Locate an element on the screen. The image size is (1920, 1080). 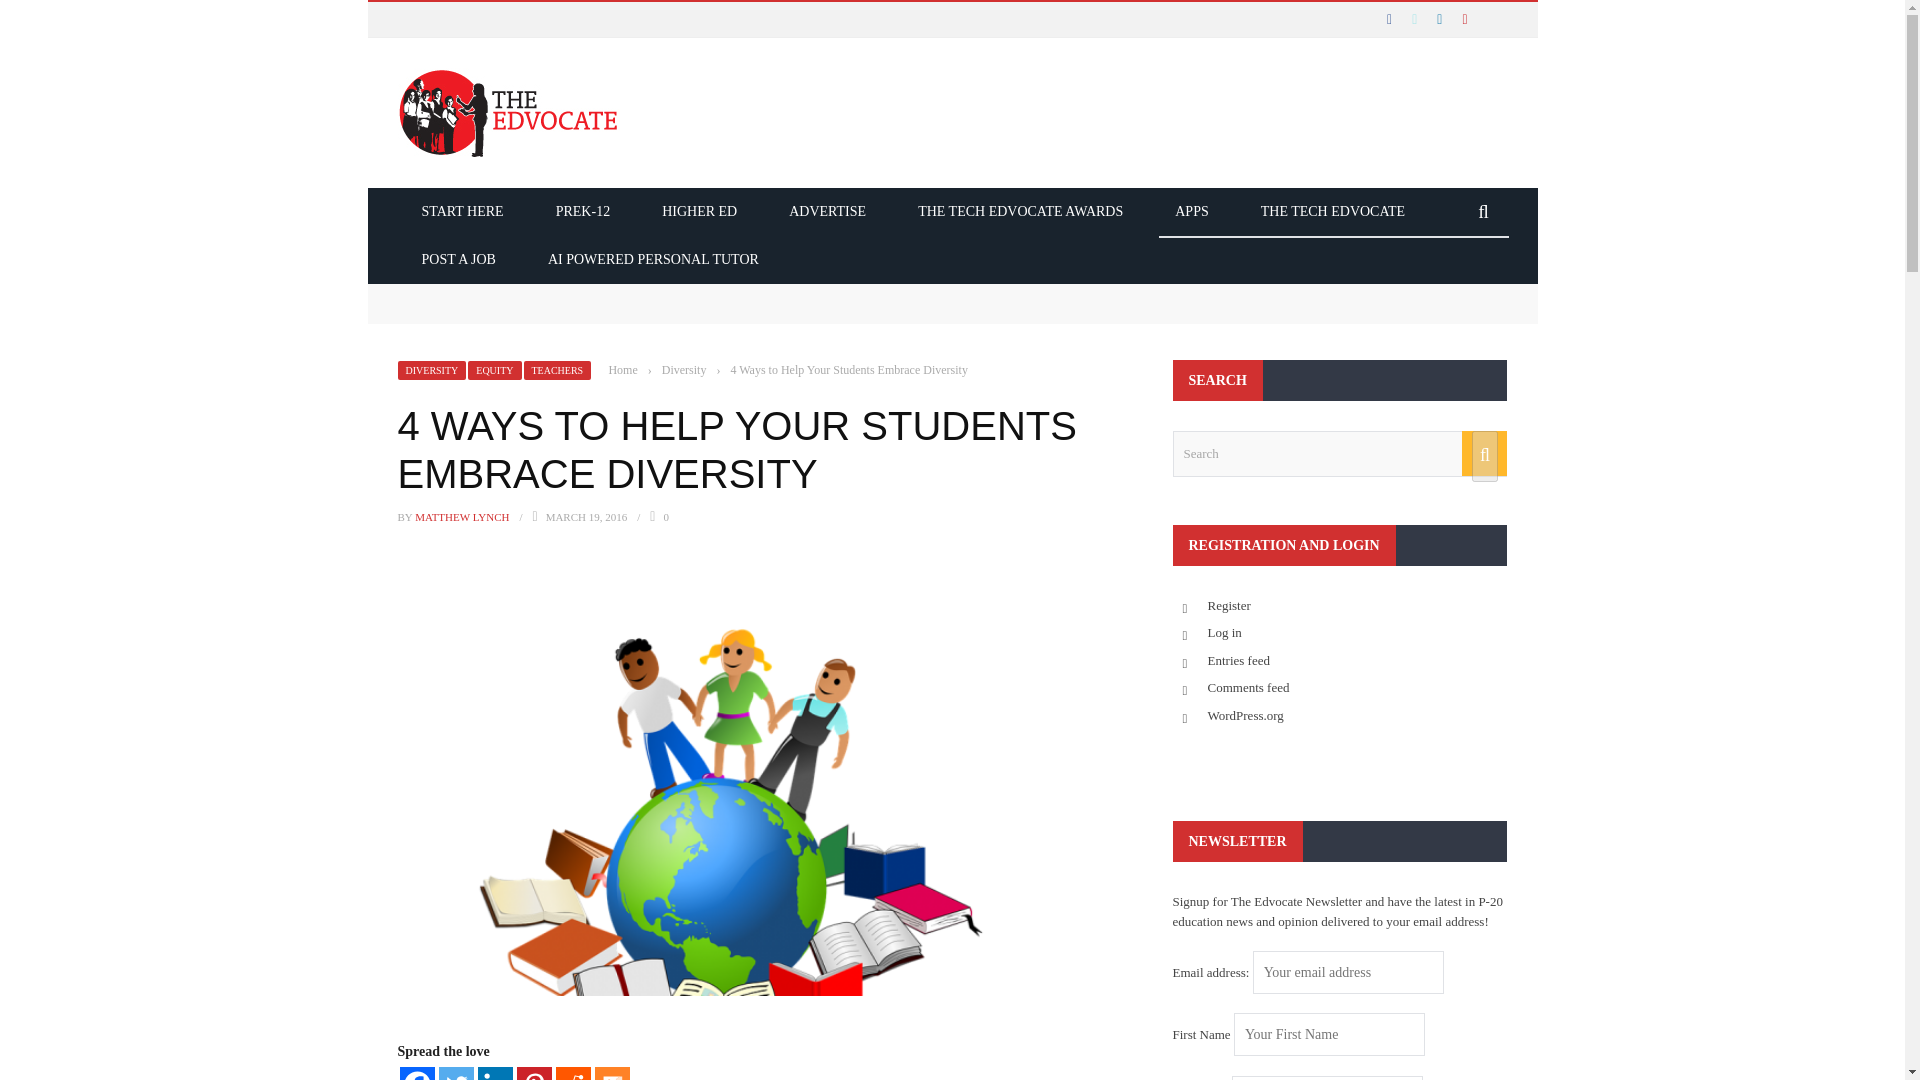
Search is located at coordinates (1339, 454).